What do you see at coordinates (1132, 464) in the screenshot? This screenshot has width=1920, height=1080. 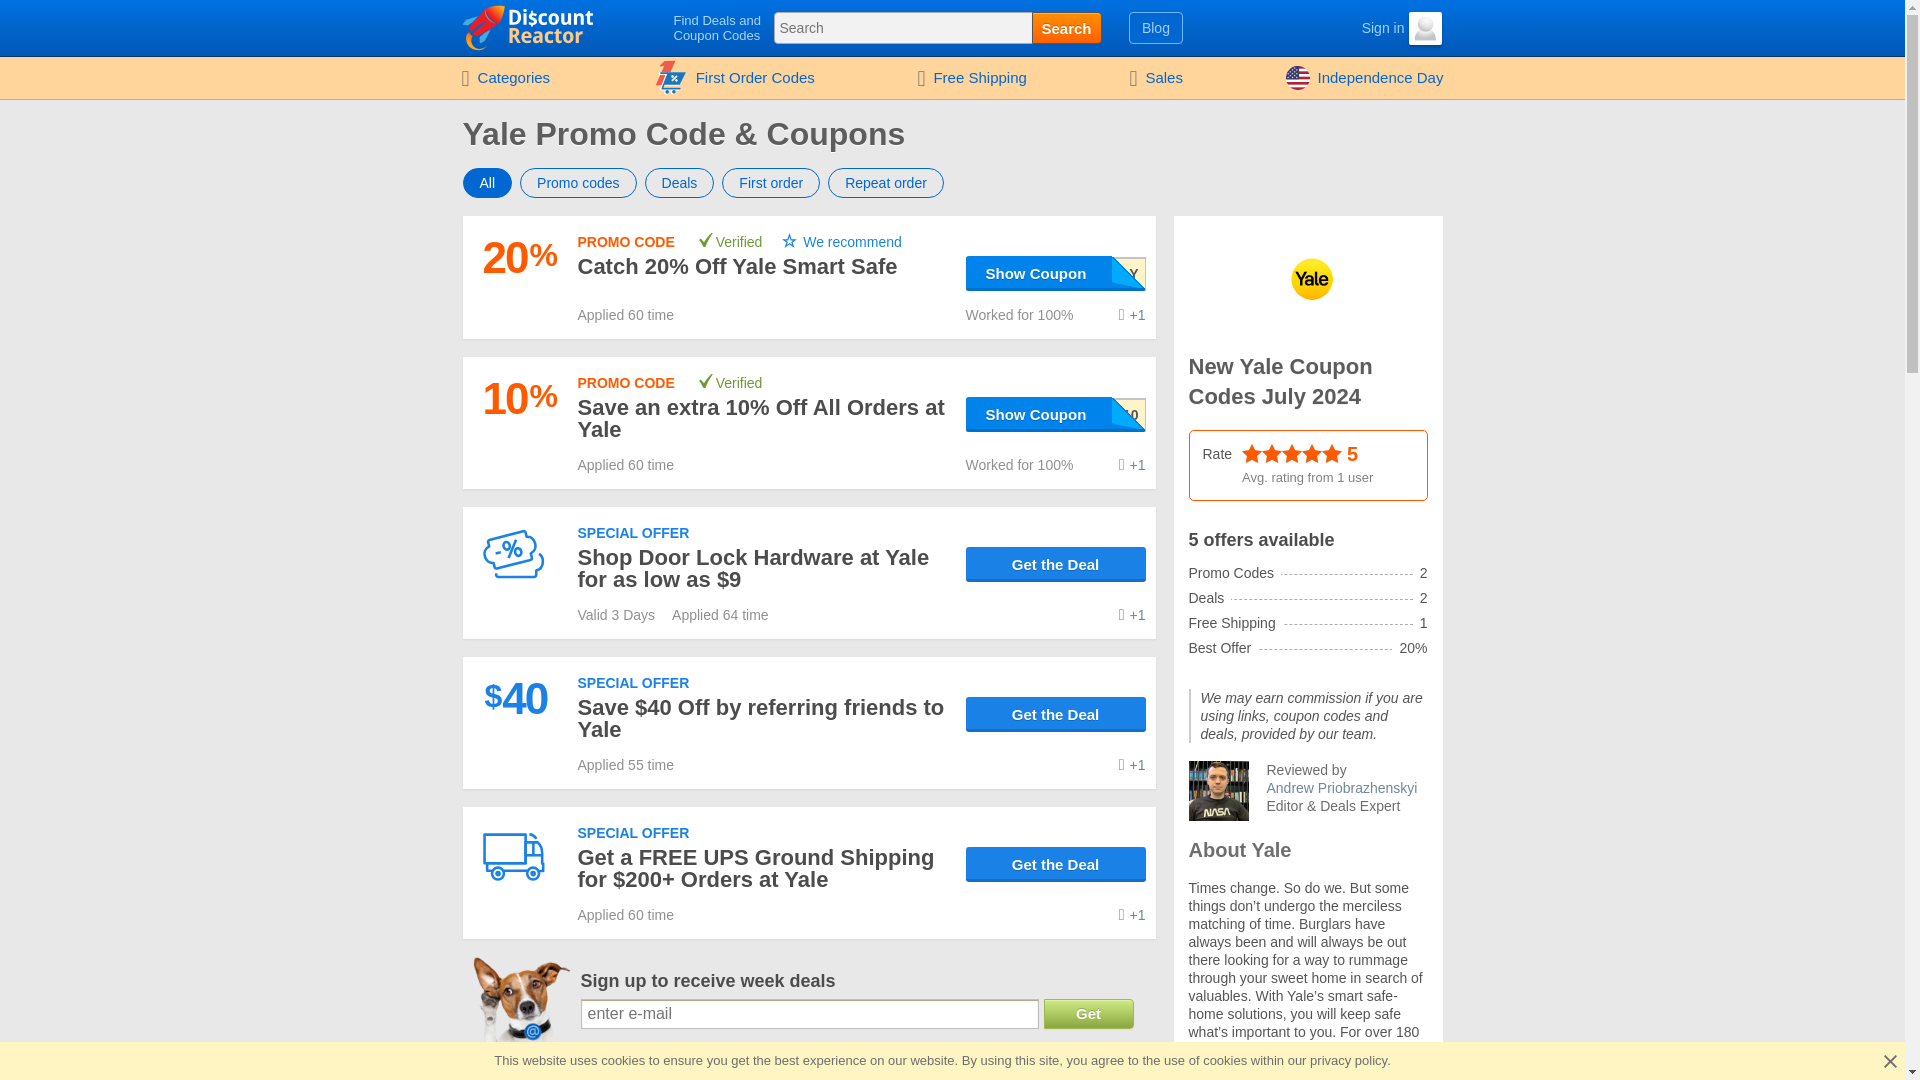 I see `Leave your comment ` at bounding box center [1132, 464].